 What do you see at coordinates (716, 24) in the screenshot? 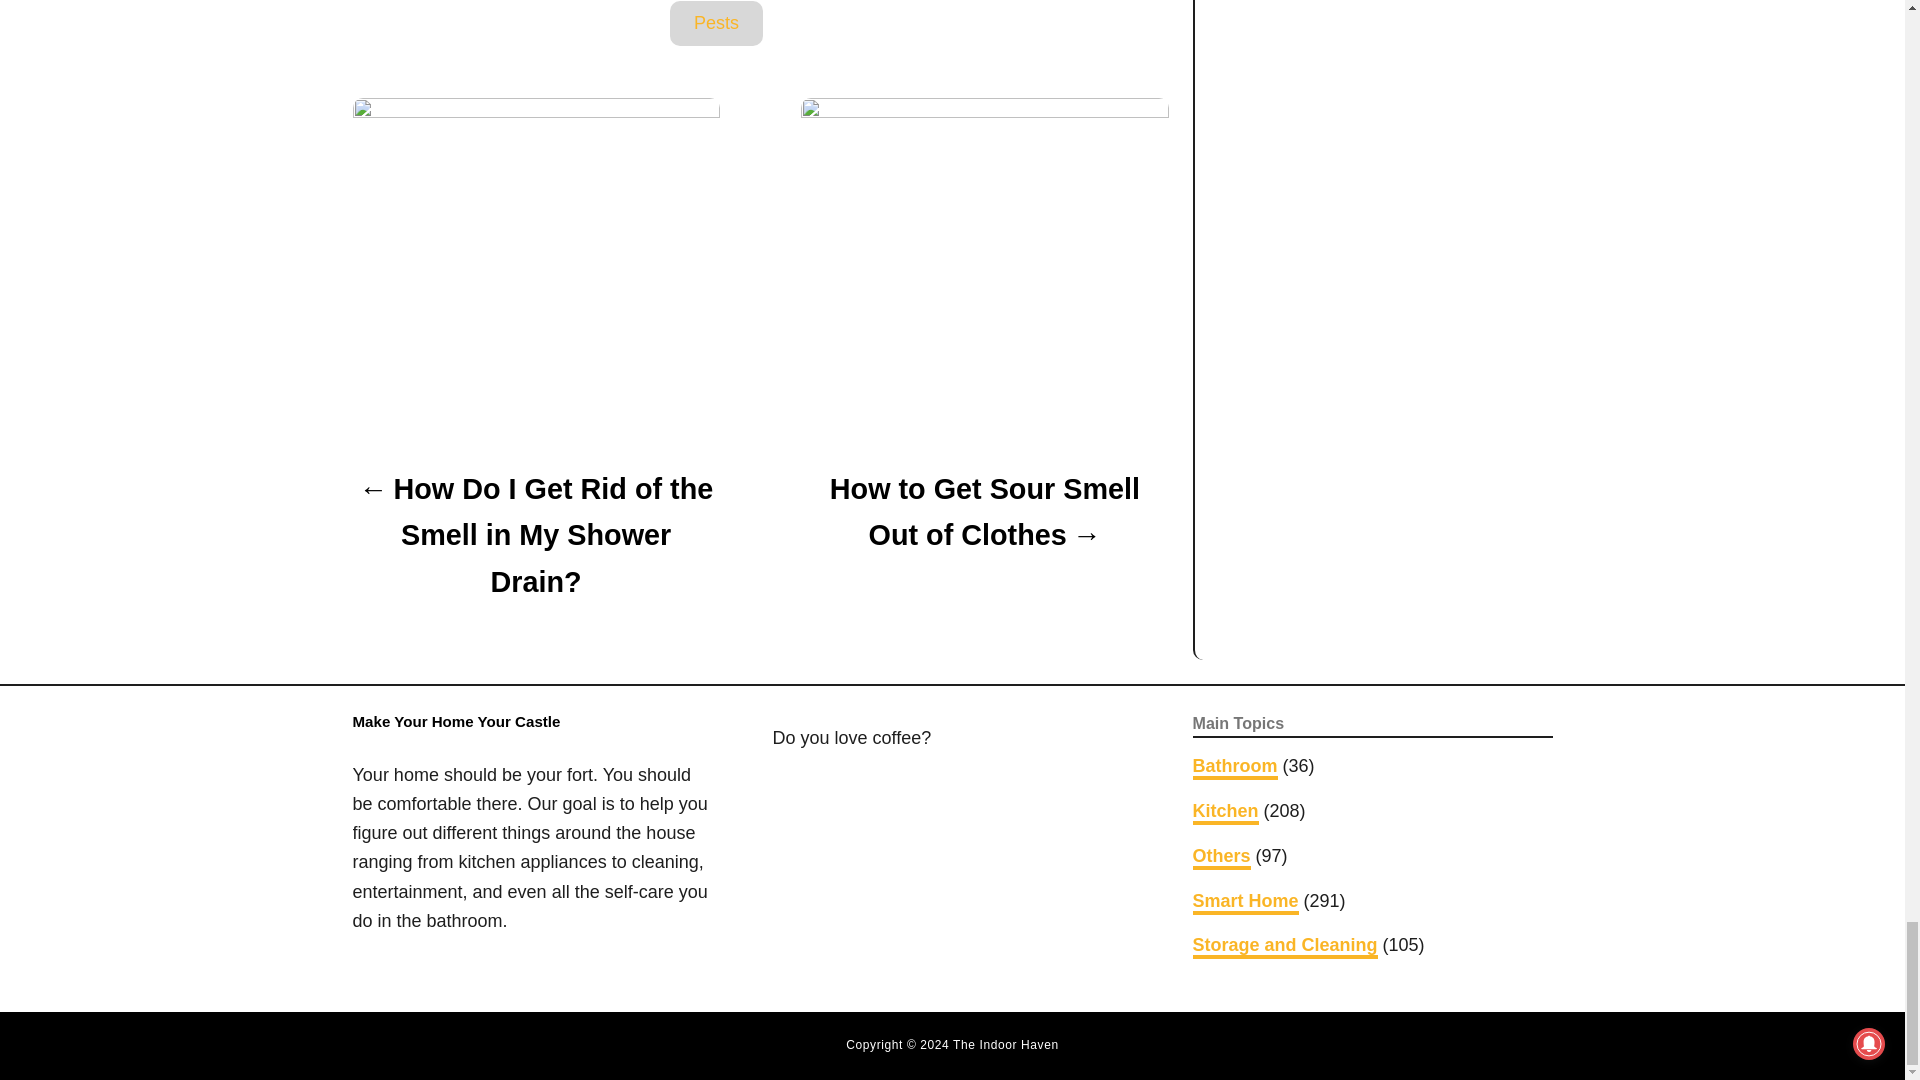
I see `Pests` at bounding box center [716, 24].